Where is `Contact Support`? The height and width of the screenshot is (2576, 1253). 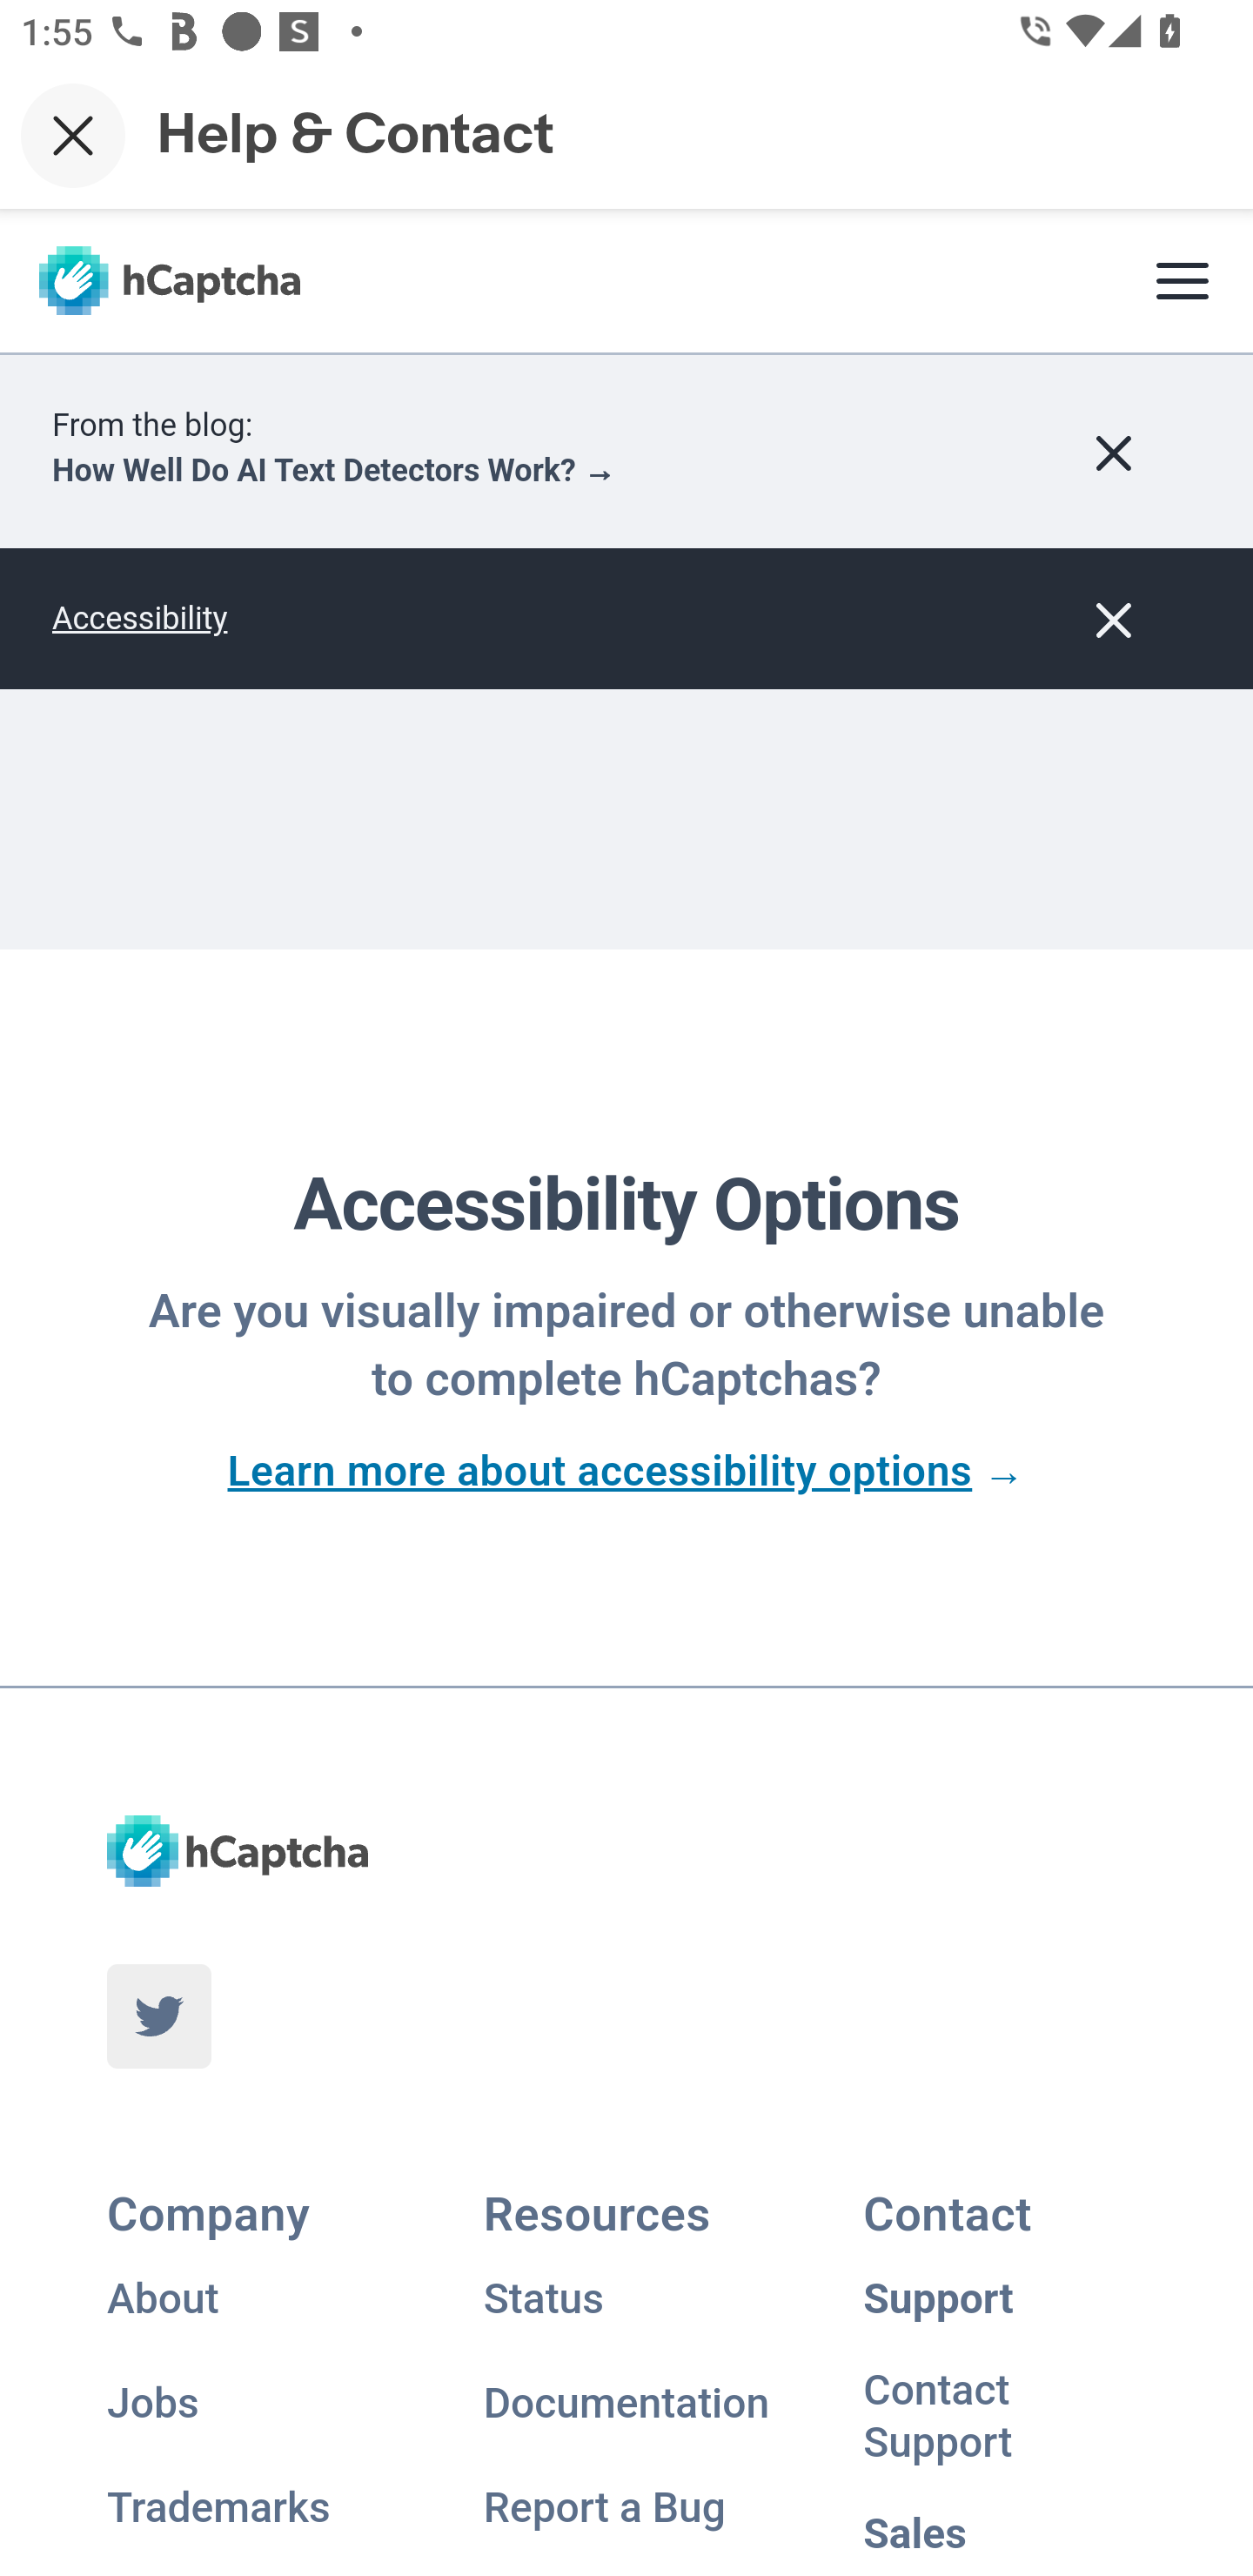
Contact Support is located at coordinates (1004, 2423).